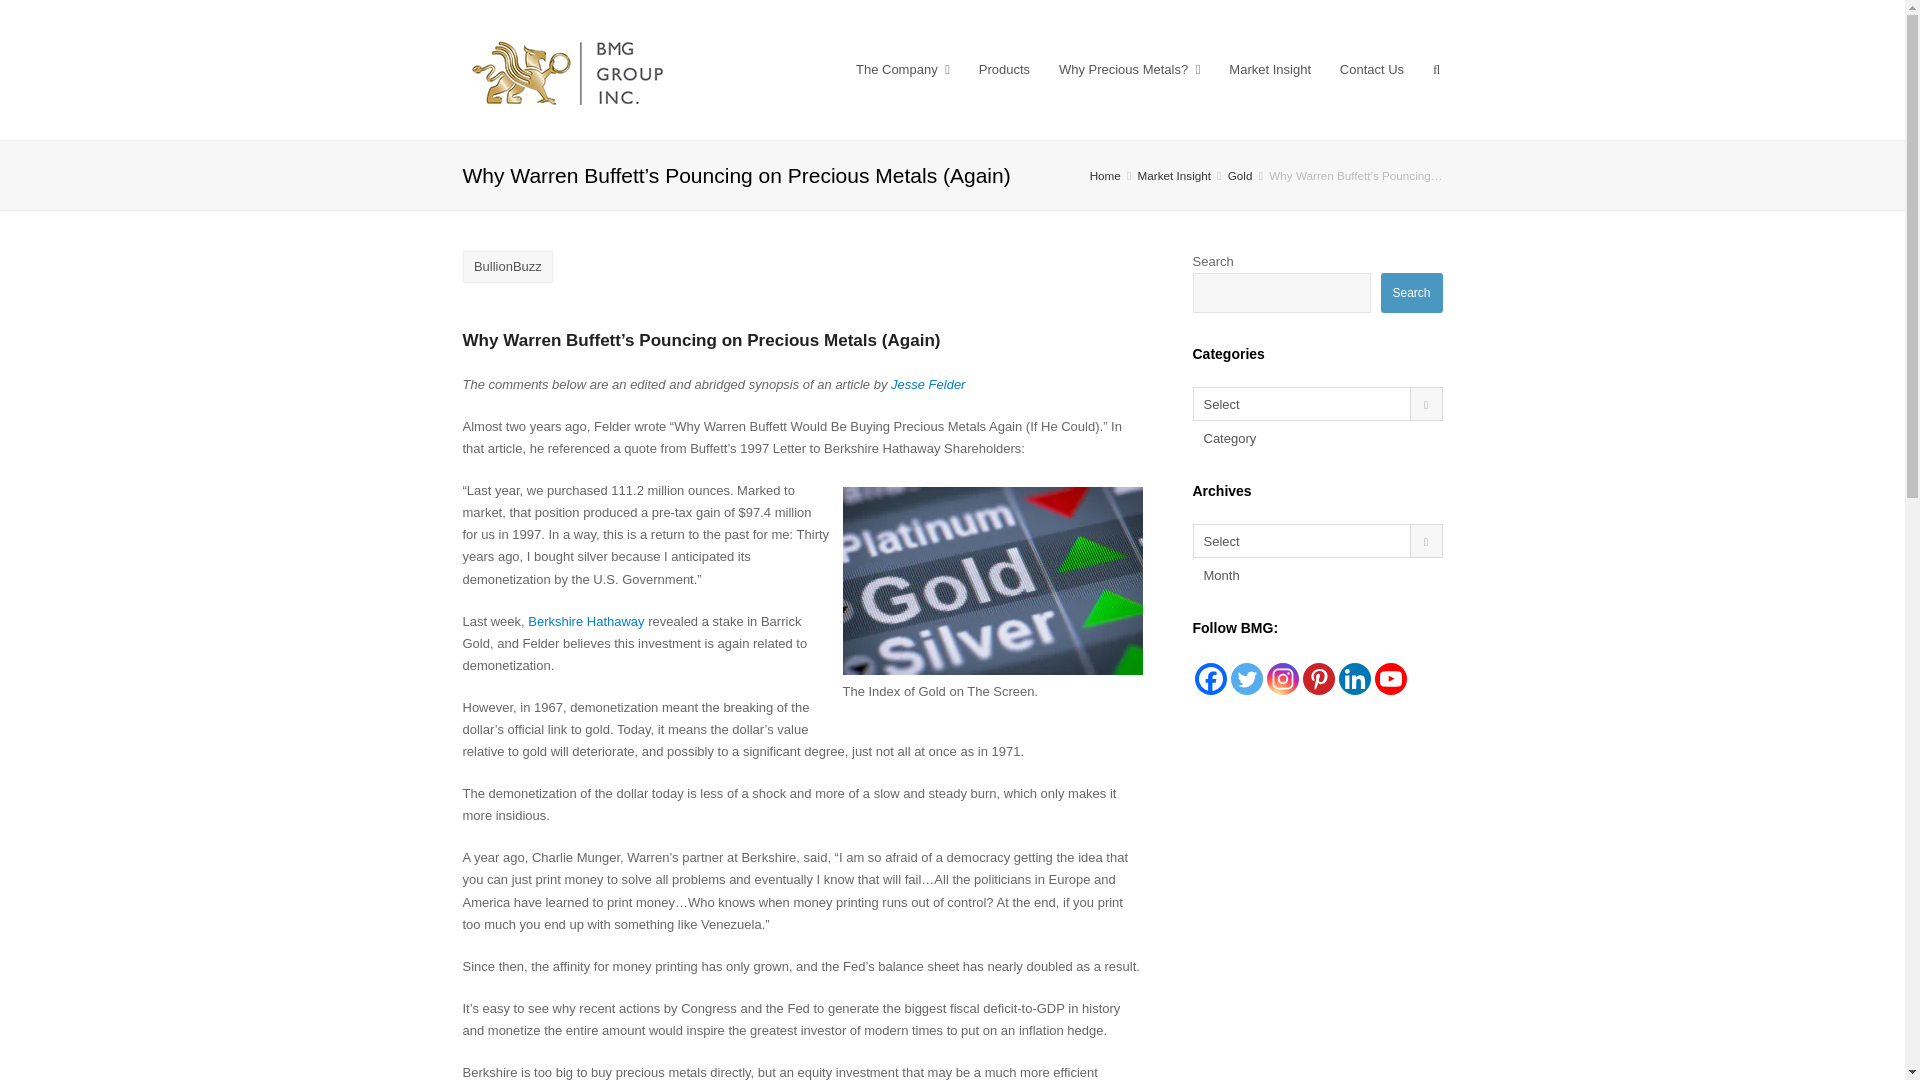 The image size is (1920, 1080). Describe the element at coordinates (507, 266) in the screenshot. I see `BullionBuzz` at that location.